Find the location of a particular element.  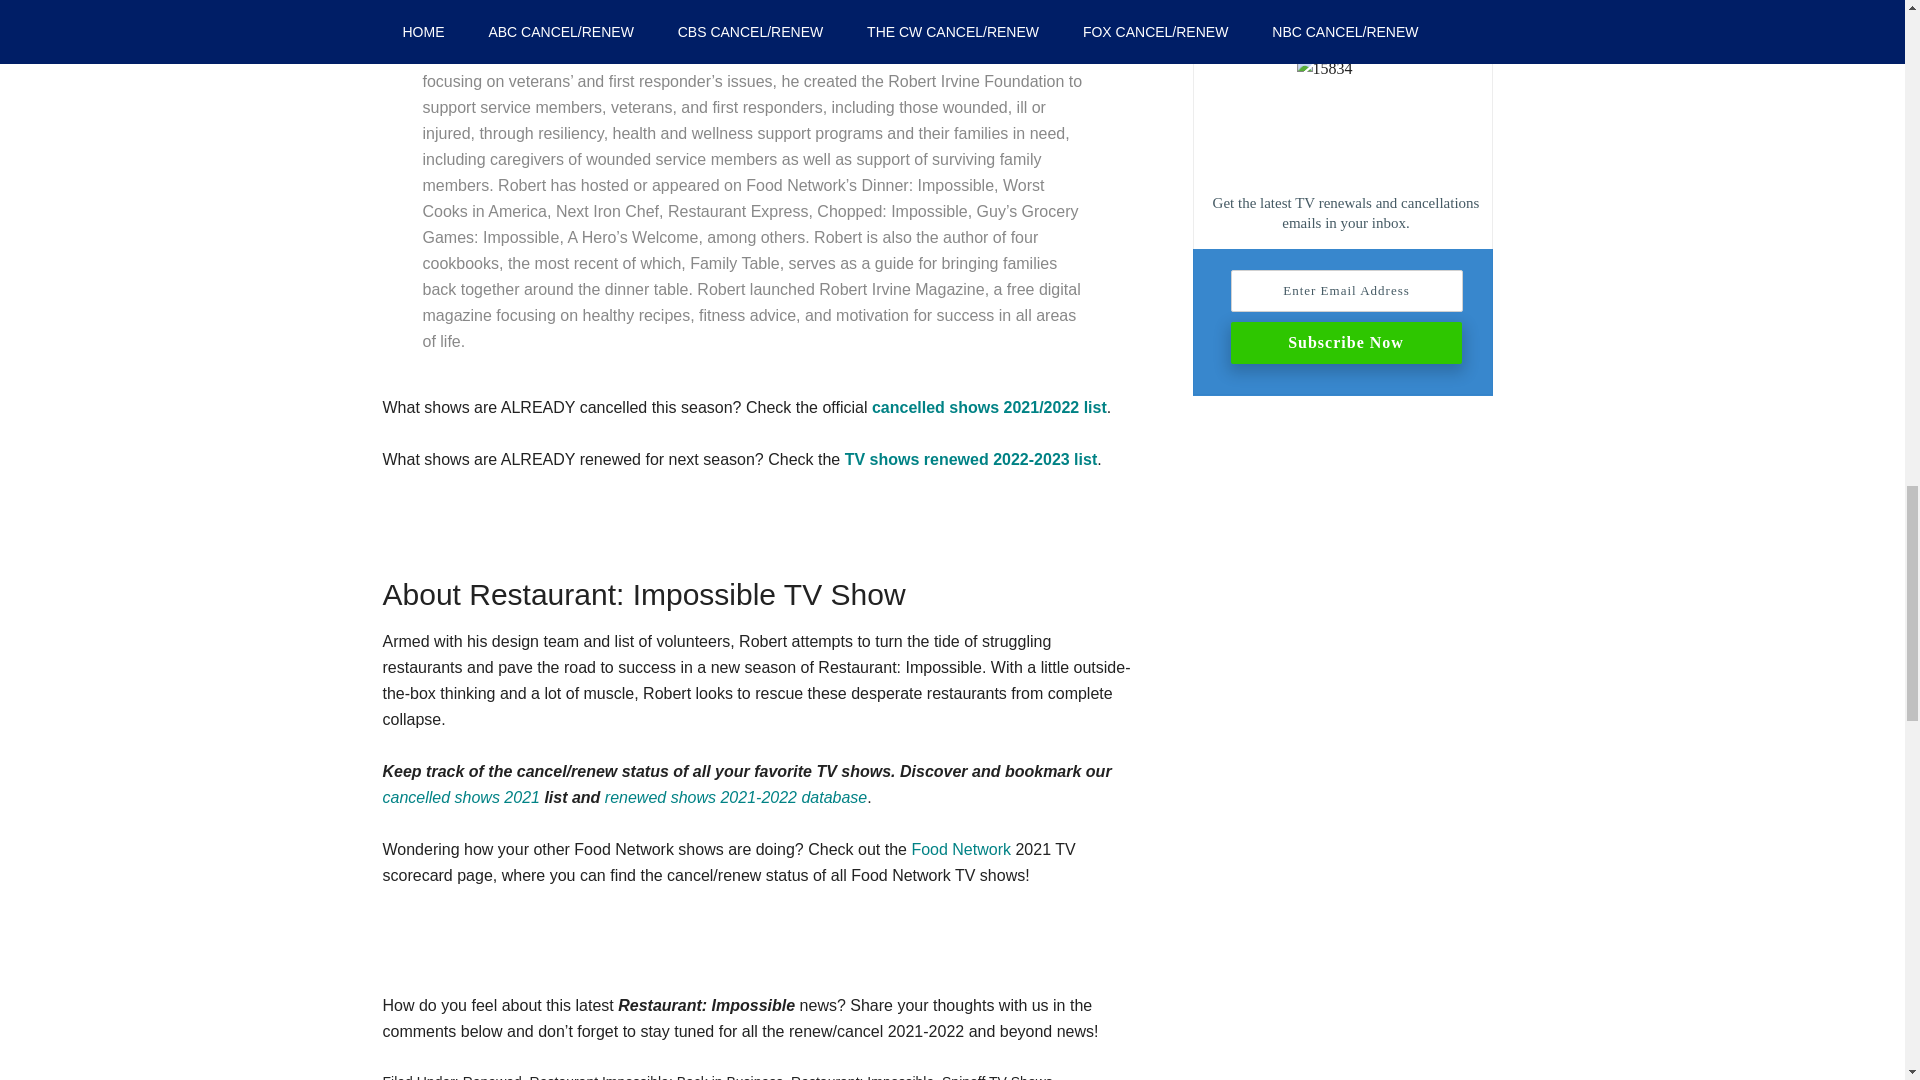

Renewed is located at coordinates (492, 1076).